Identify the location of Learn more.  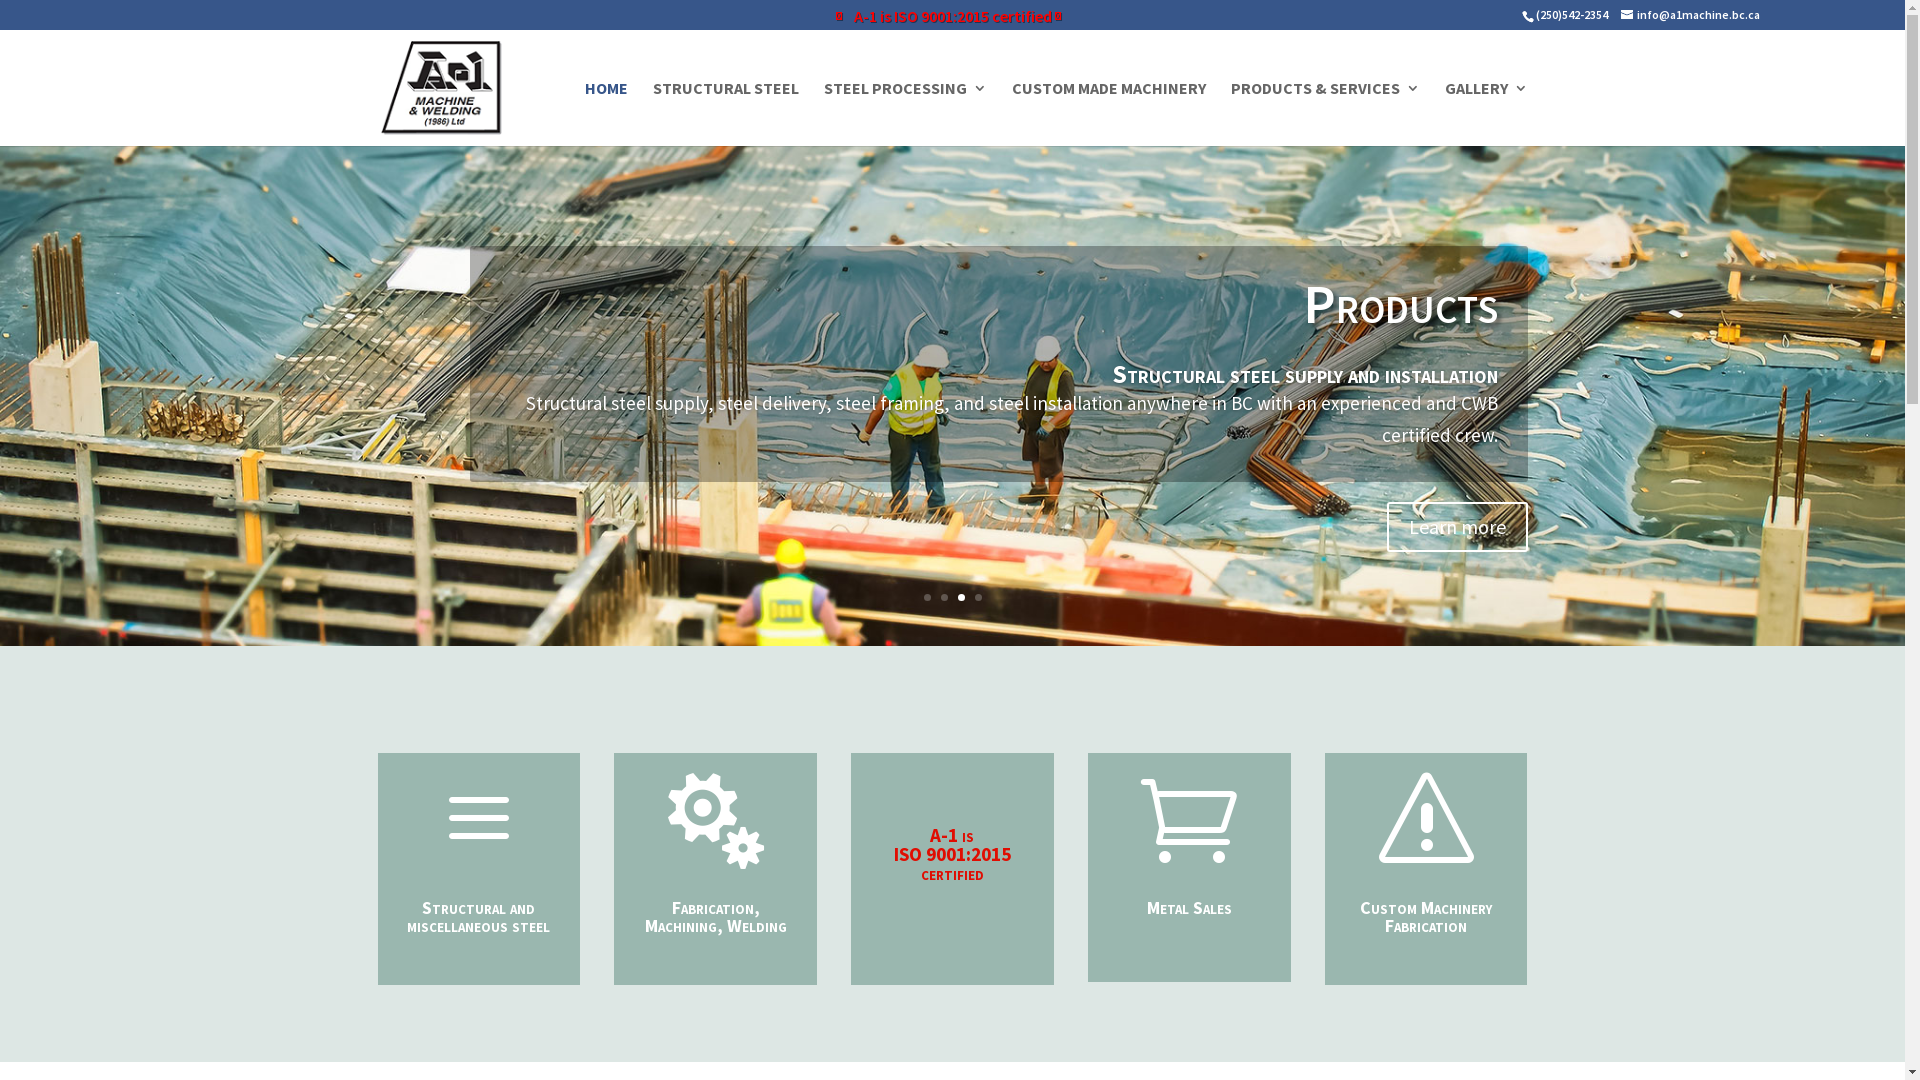
(1456, 527).